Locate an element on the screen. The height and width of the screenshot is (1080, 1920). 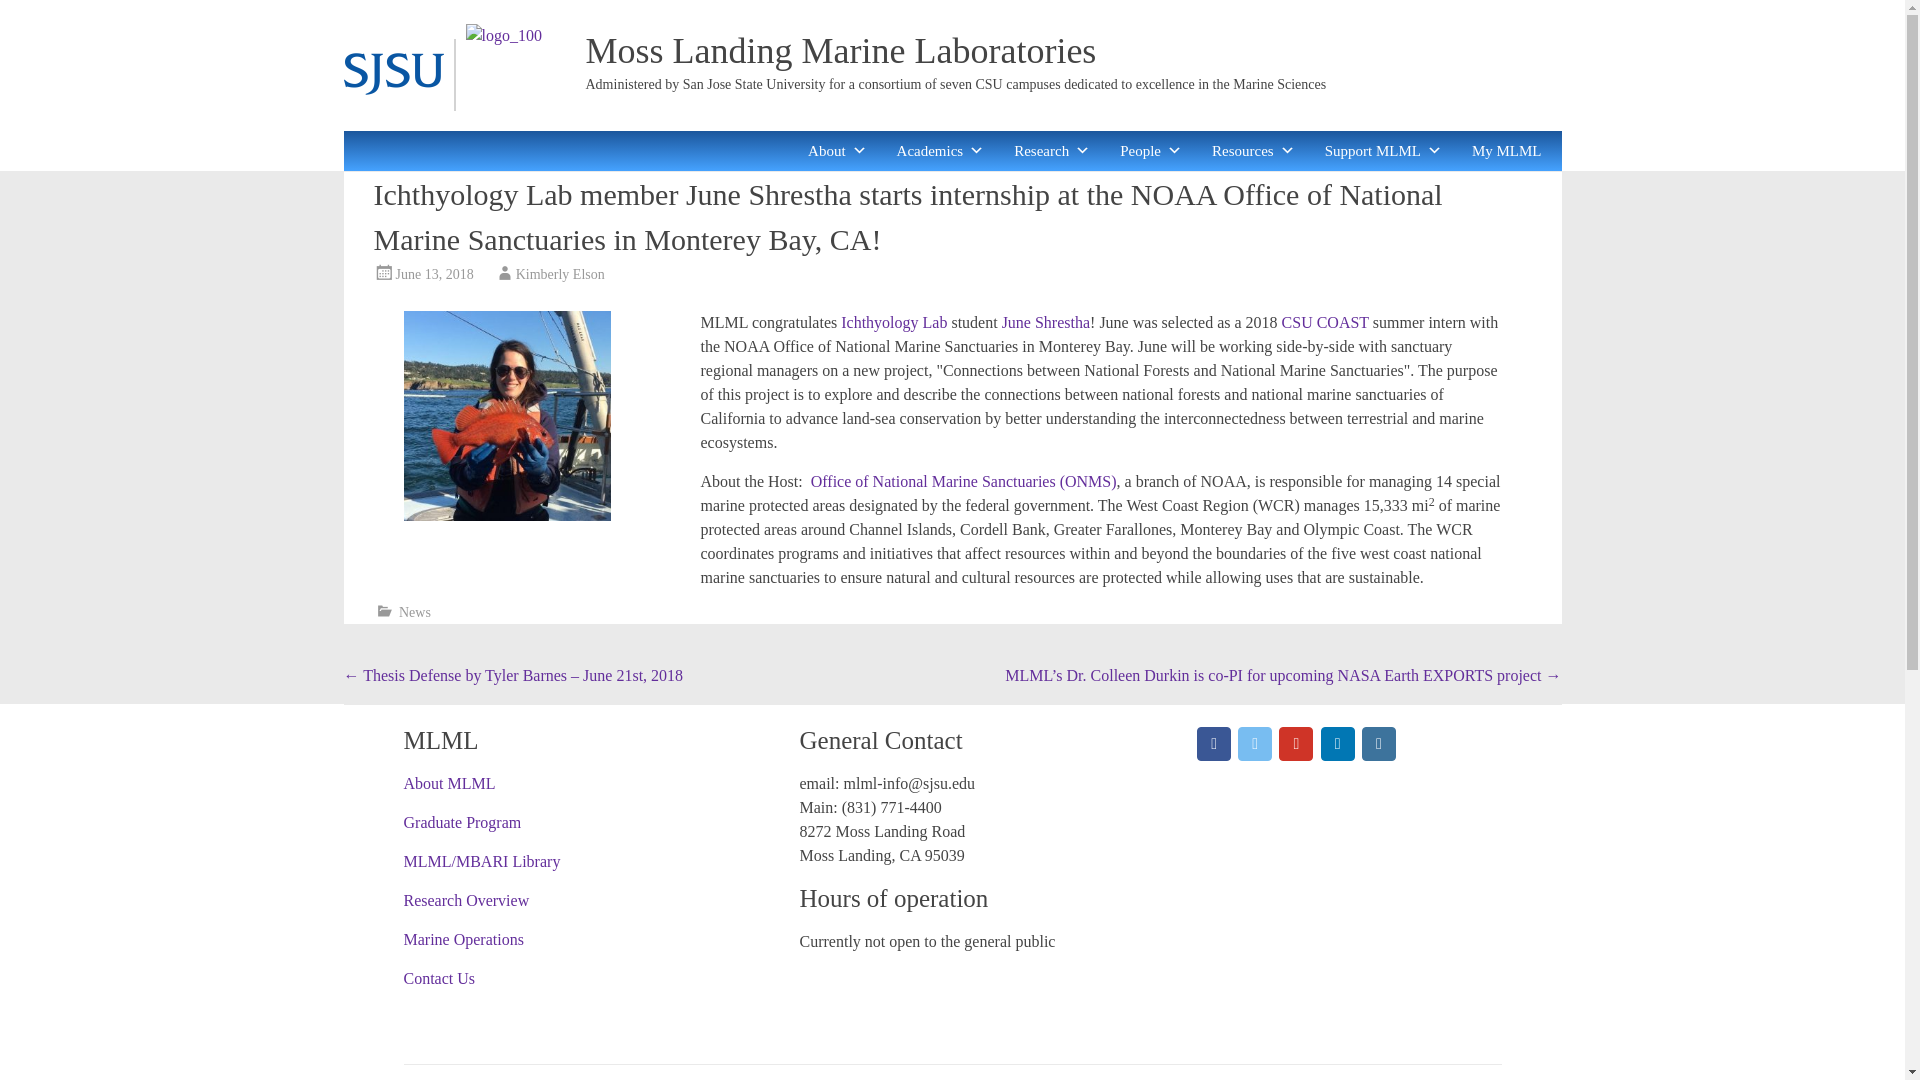
June Shrestha and a Vermilion Rockfish is located at coordinates (506, 416).